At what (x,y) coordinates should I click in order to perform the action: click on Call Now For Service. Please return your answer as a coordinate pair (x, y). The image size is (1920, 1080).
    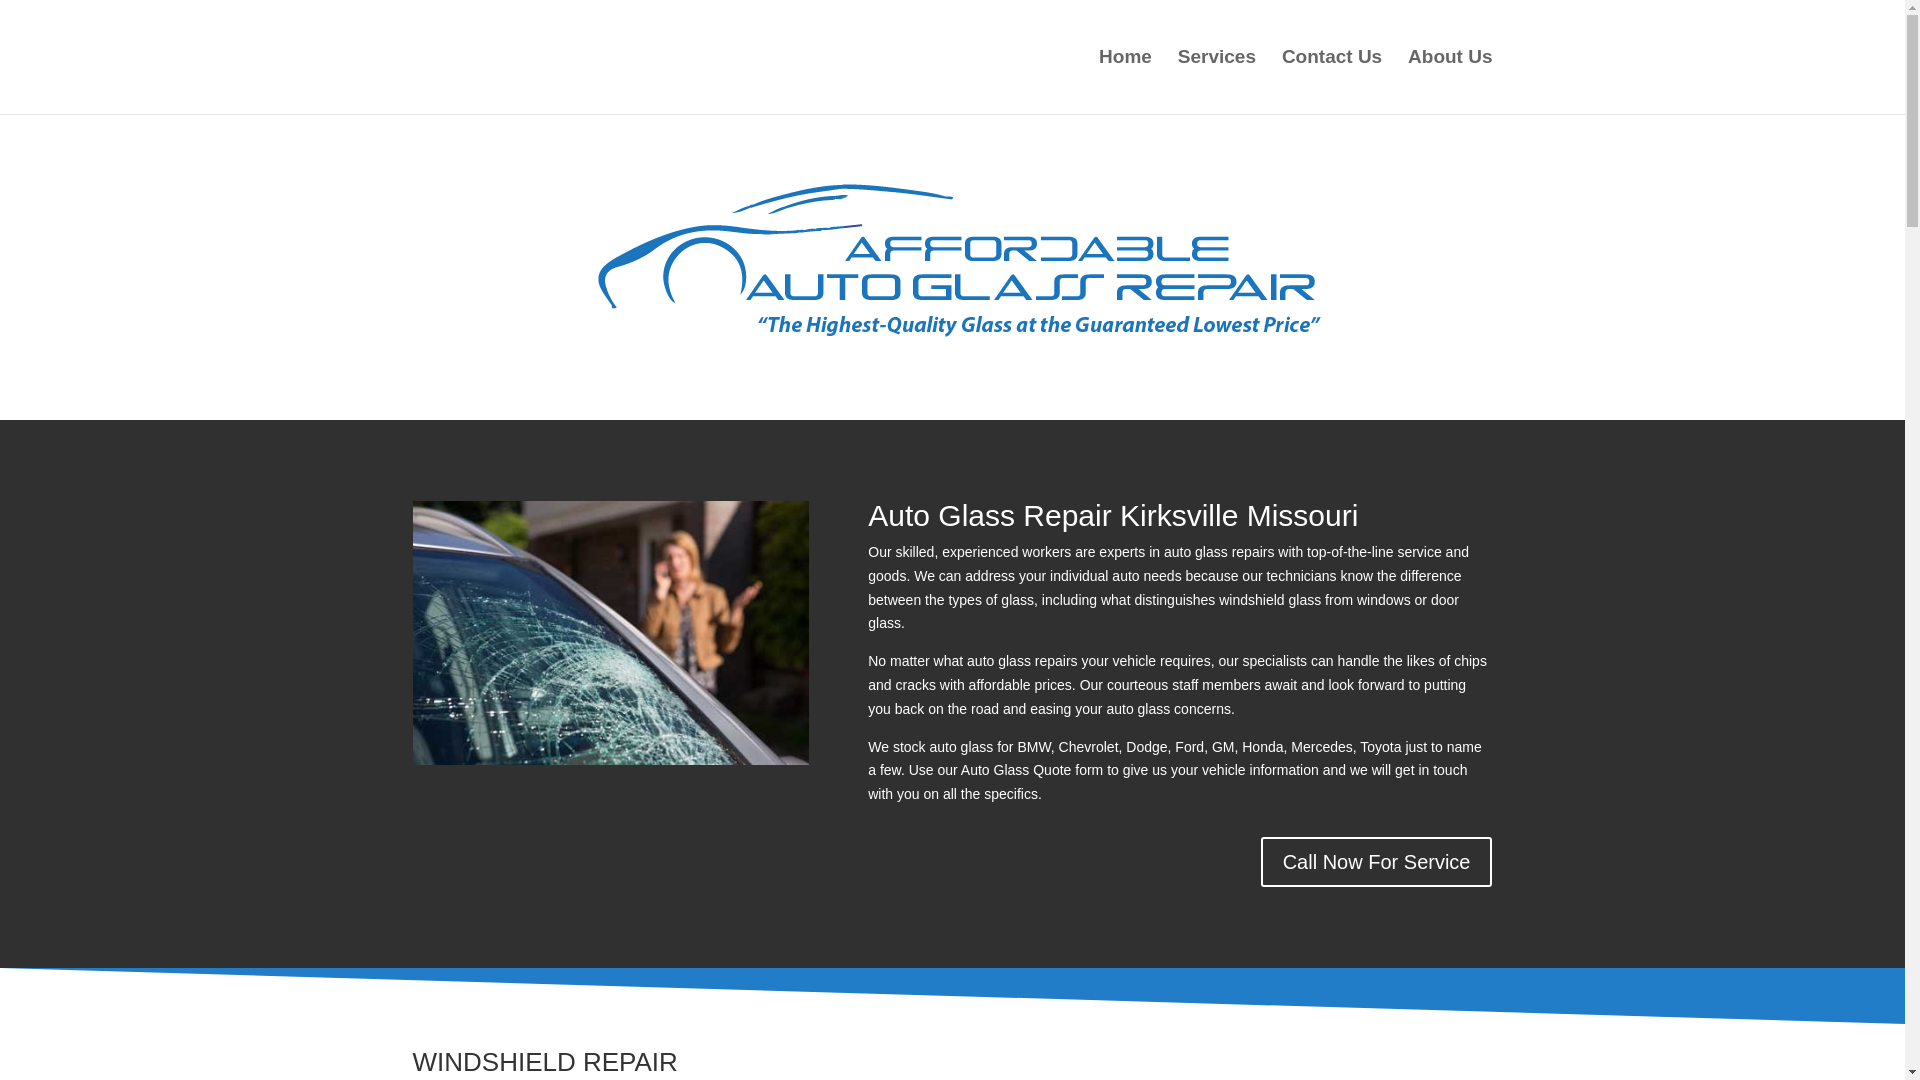
    Looking at the image, I should click on (1377, 862).